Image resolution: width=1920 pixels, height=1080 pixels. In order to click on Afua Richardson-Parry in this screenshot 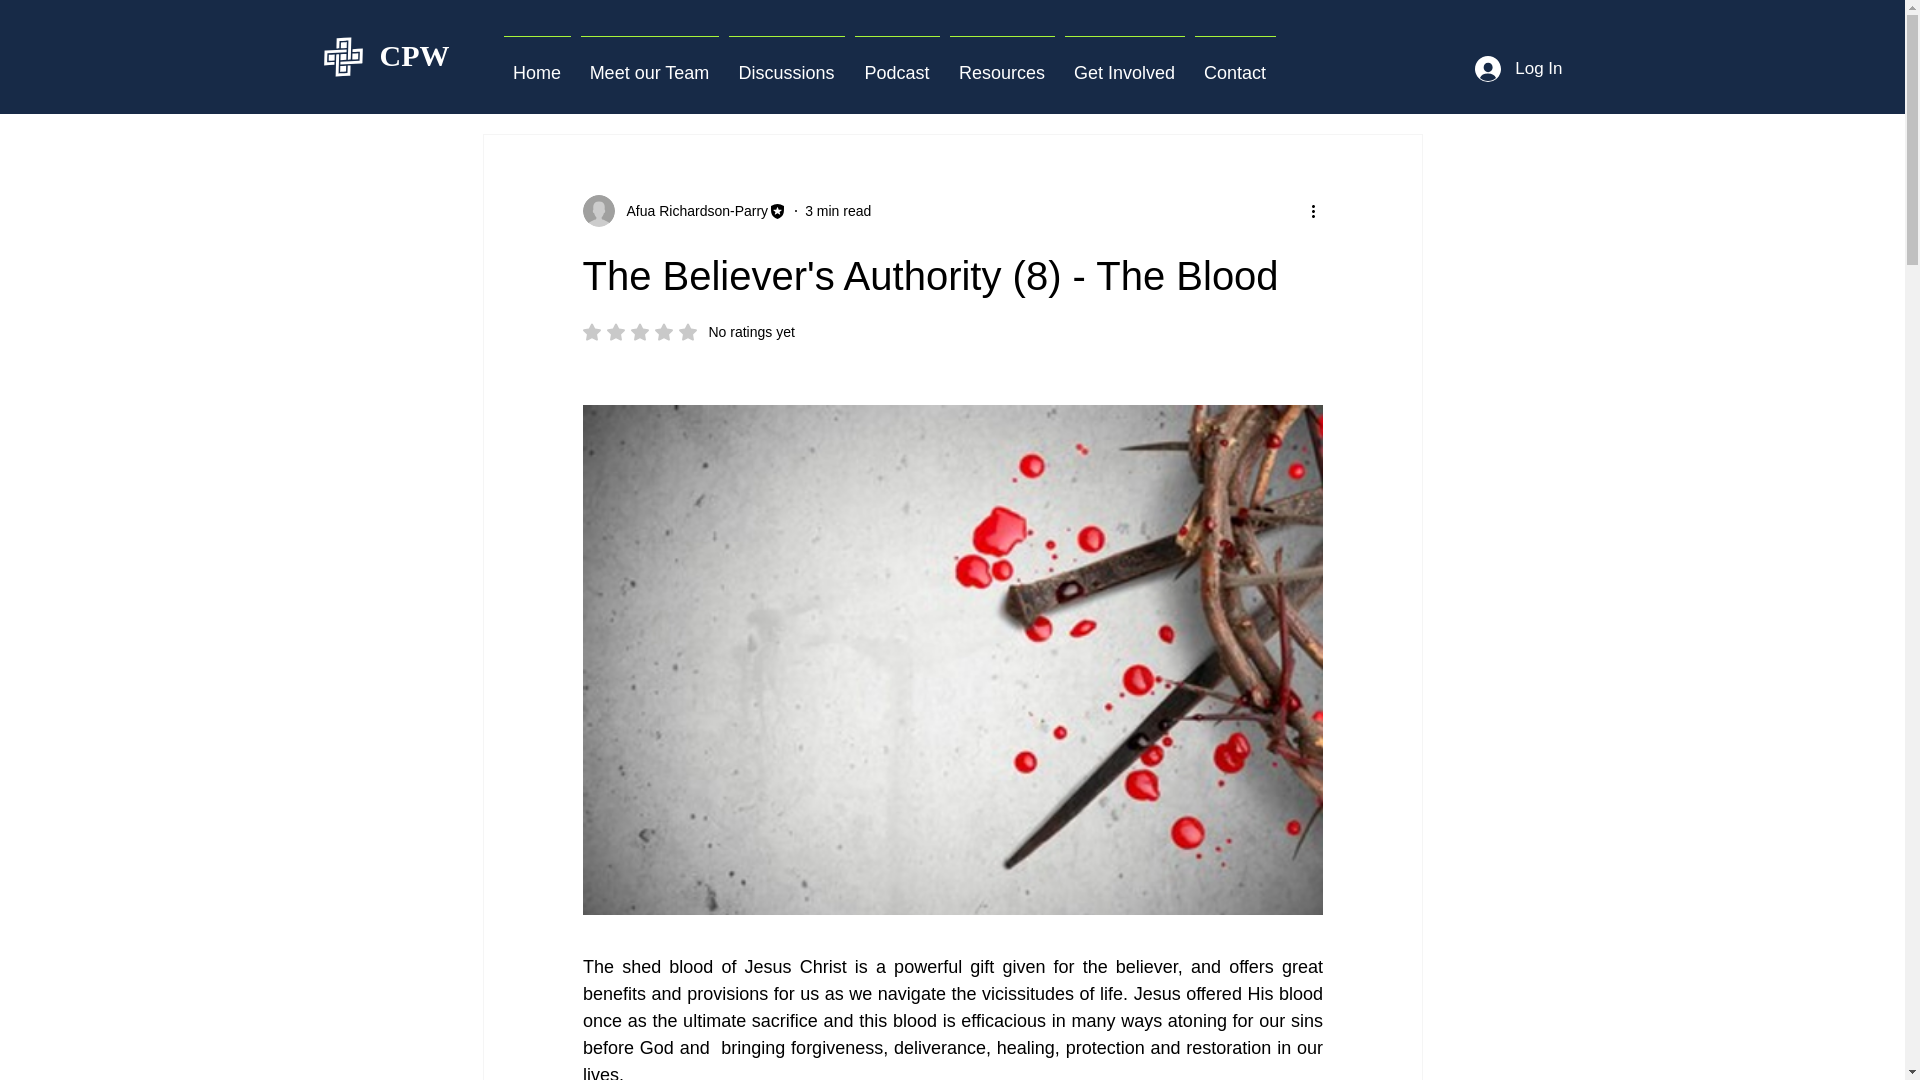, I will do `click(536, 63)`.